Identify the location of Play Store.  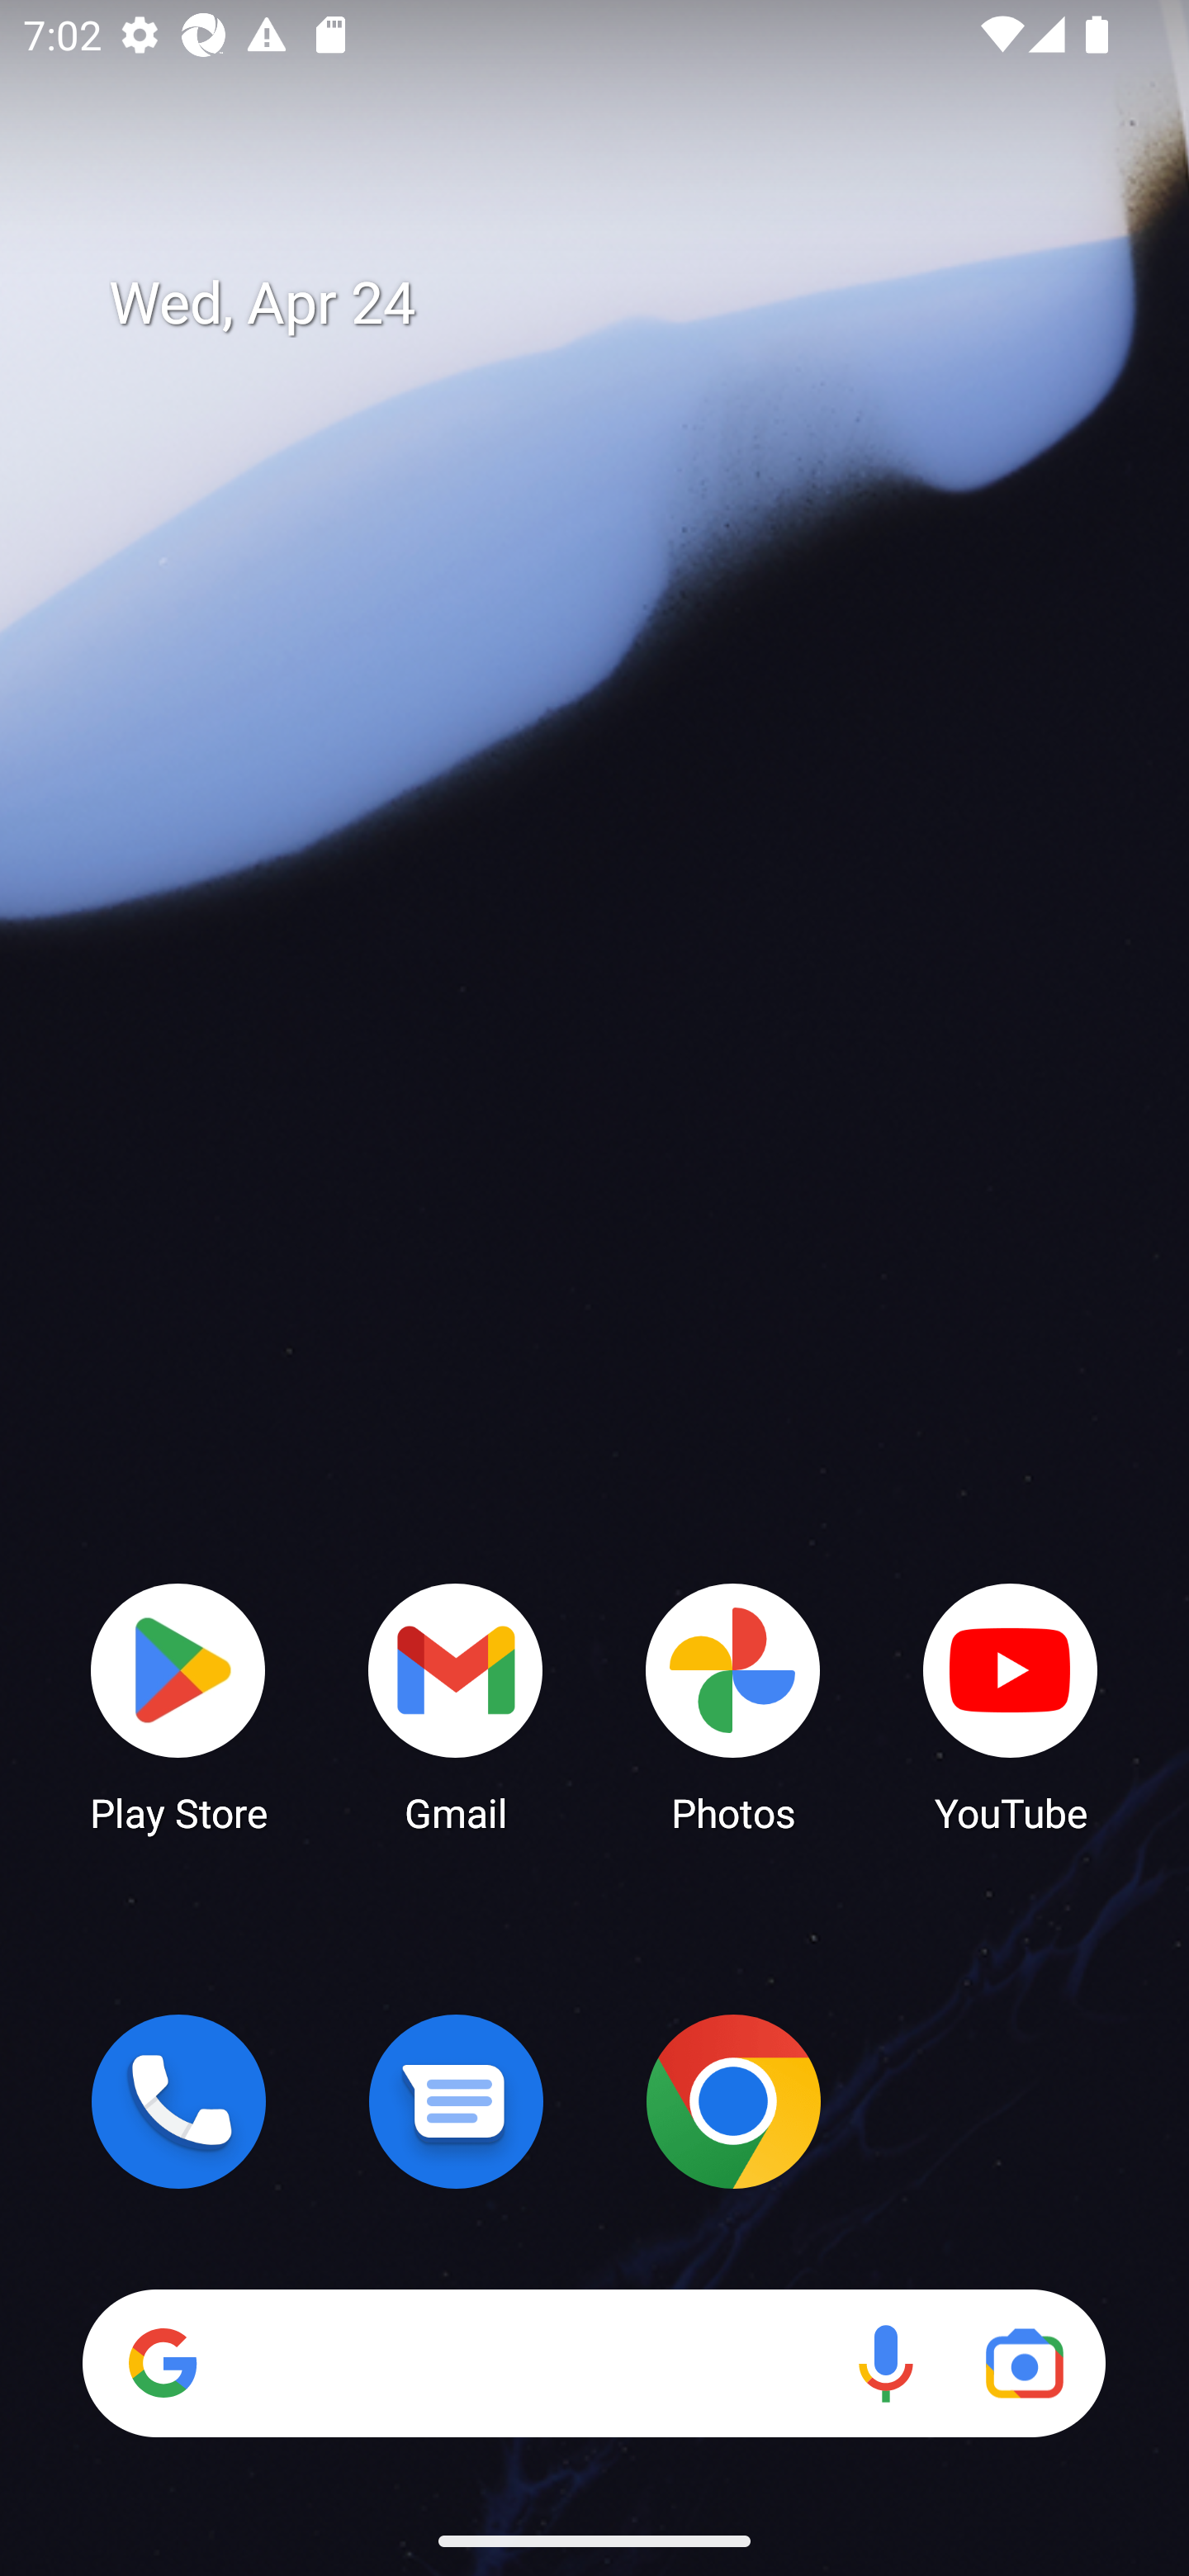
(178, 1706).